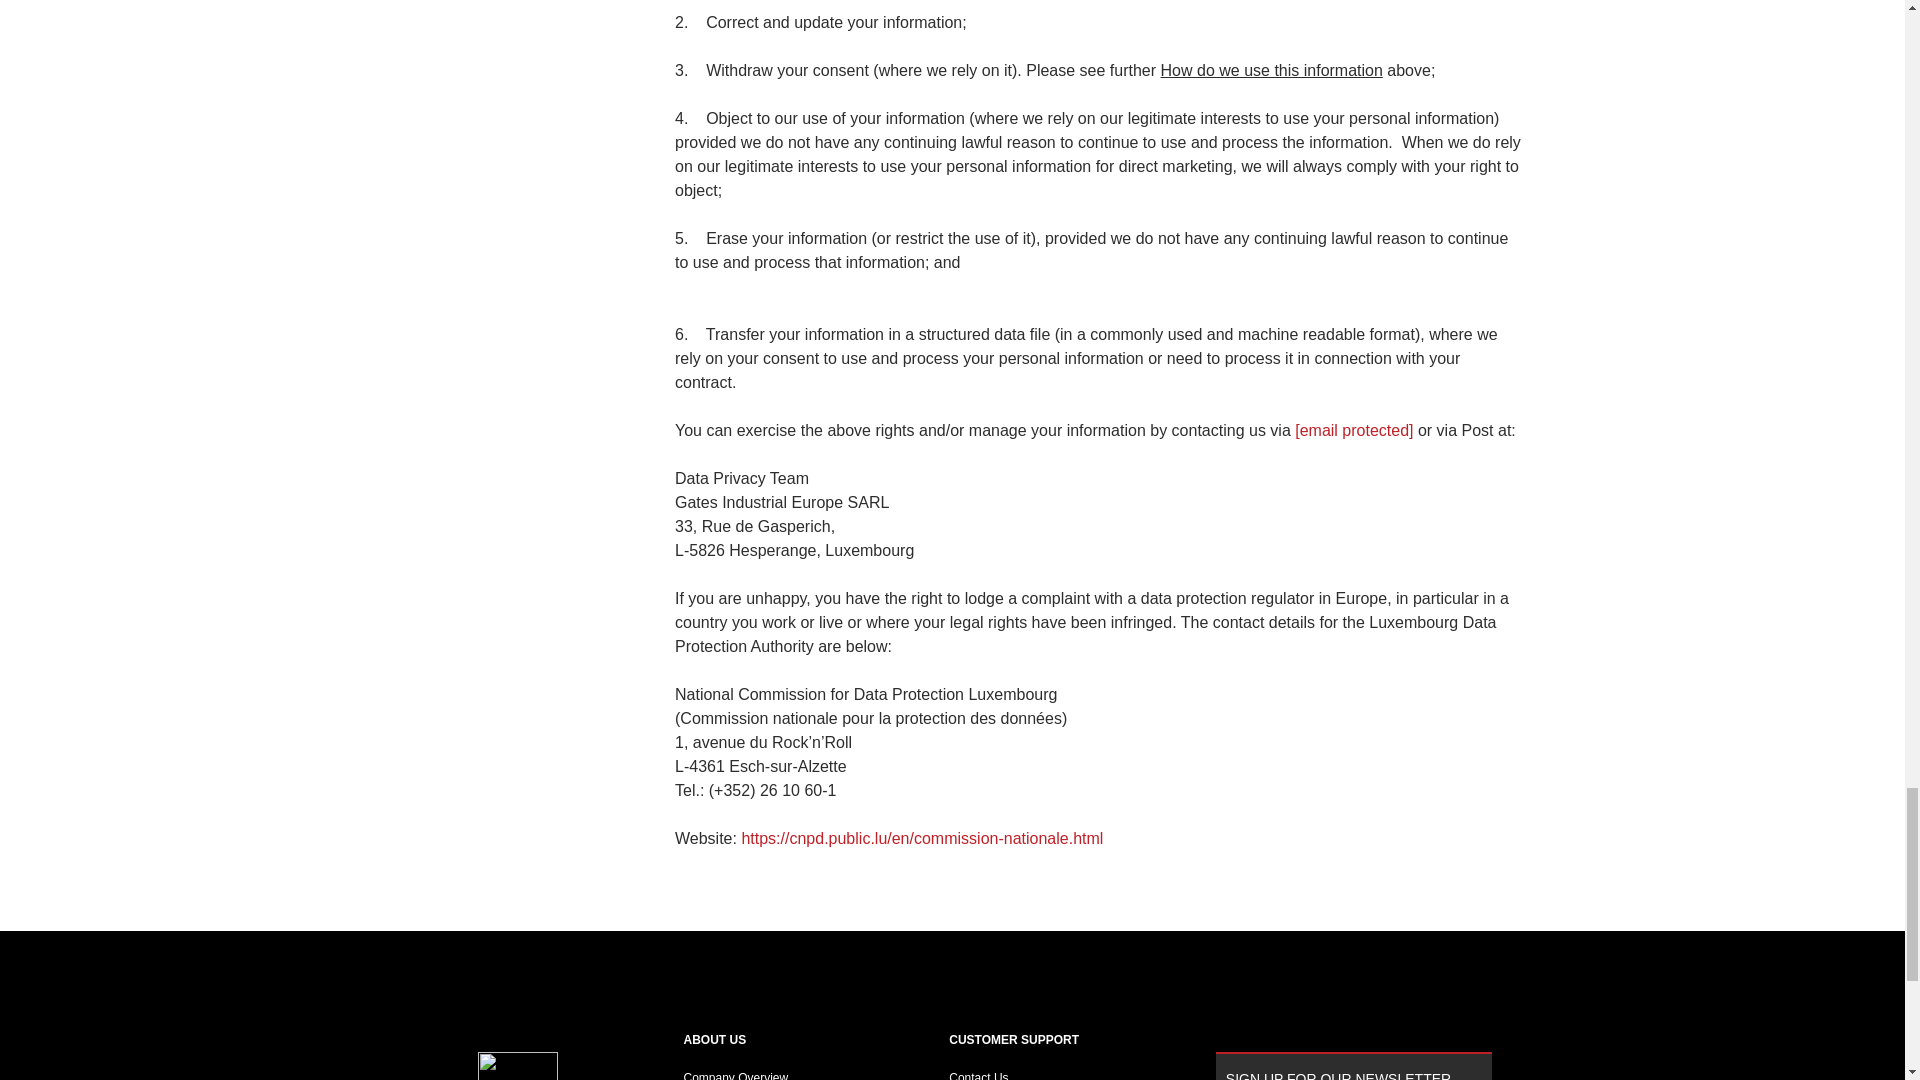 The image size is (1920, 1080). What do you see at coordinates (736, 1076) in the screenshot?
I see `Company Overview` at bounding box center [736, 1076].